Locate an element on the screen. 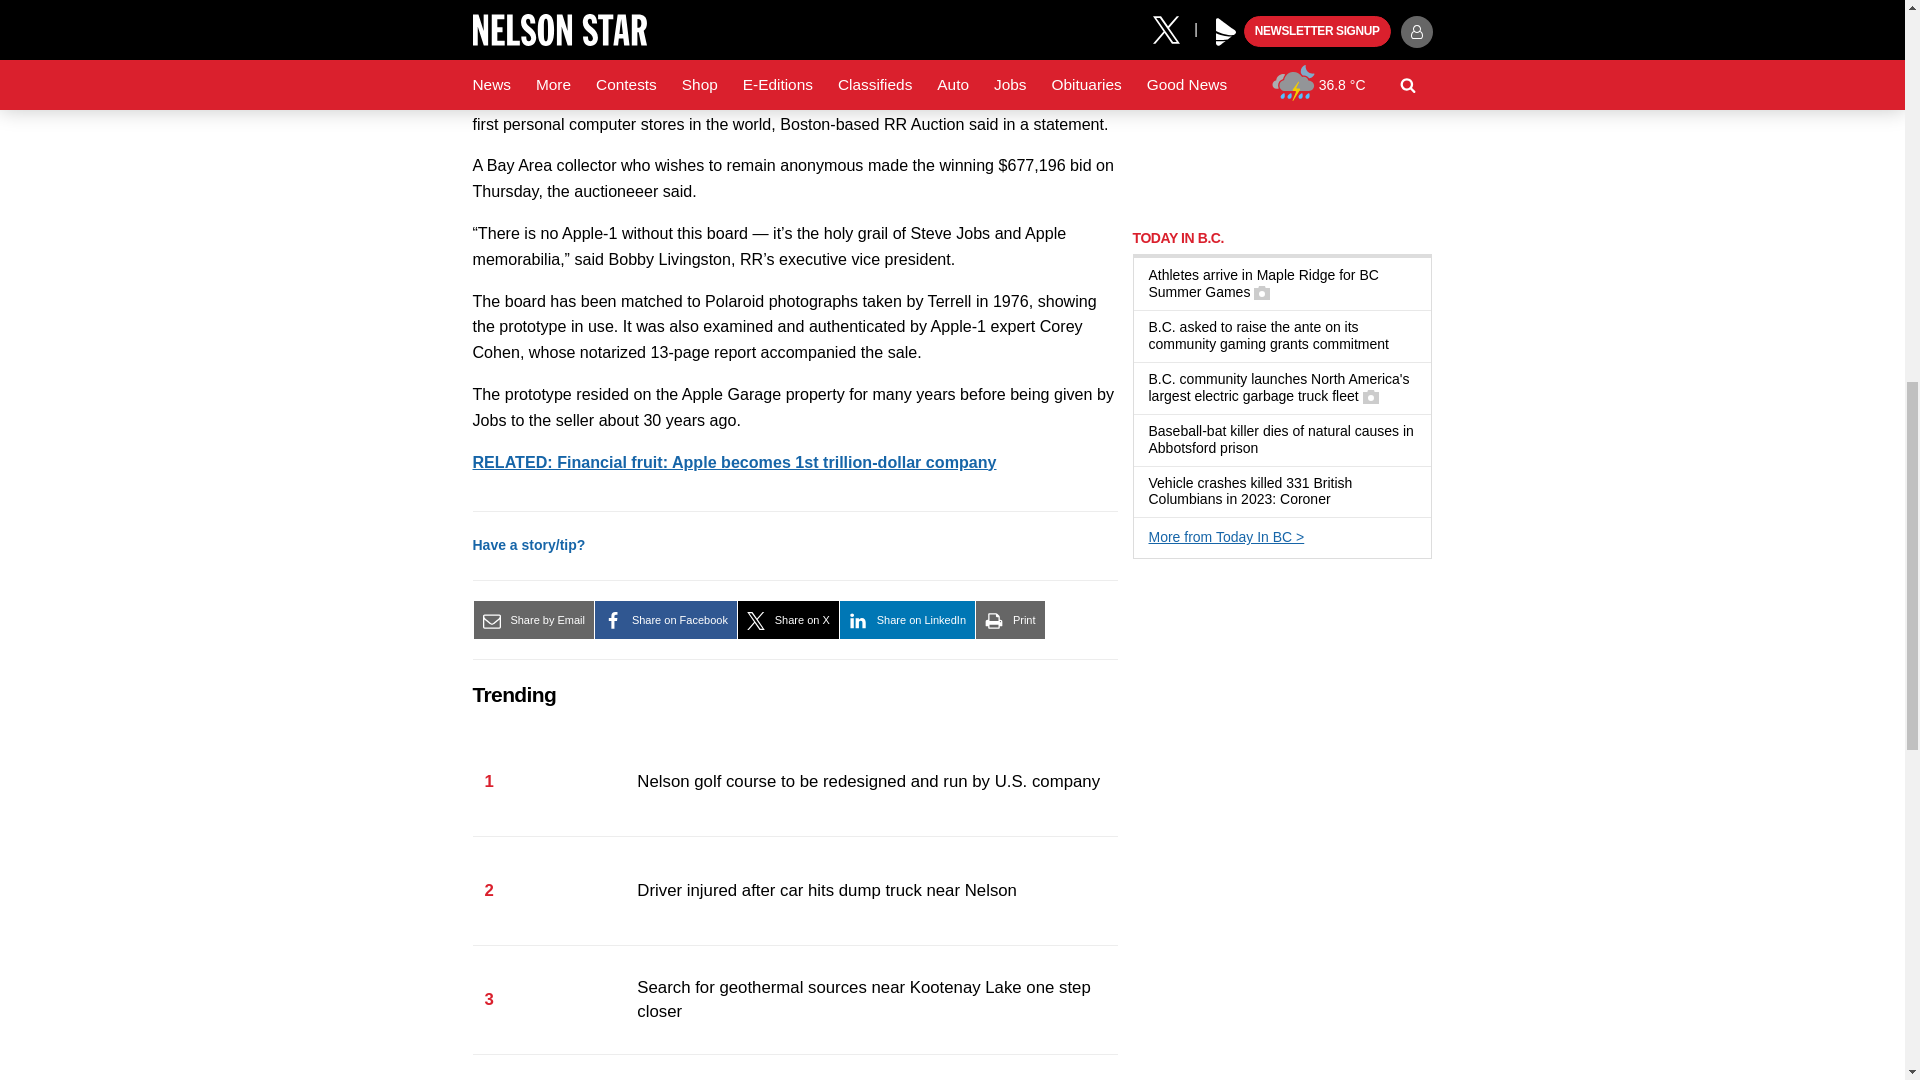 Image resolution: width=1920 pixels, height=1080 pixels. Has a gallery is located at coordinates (1261, 293).